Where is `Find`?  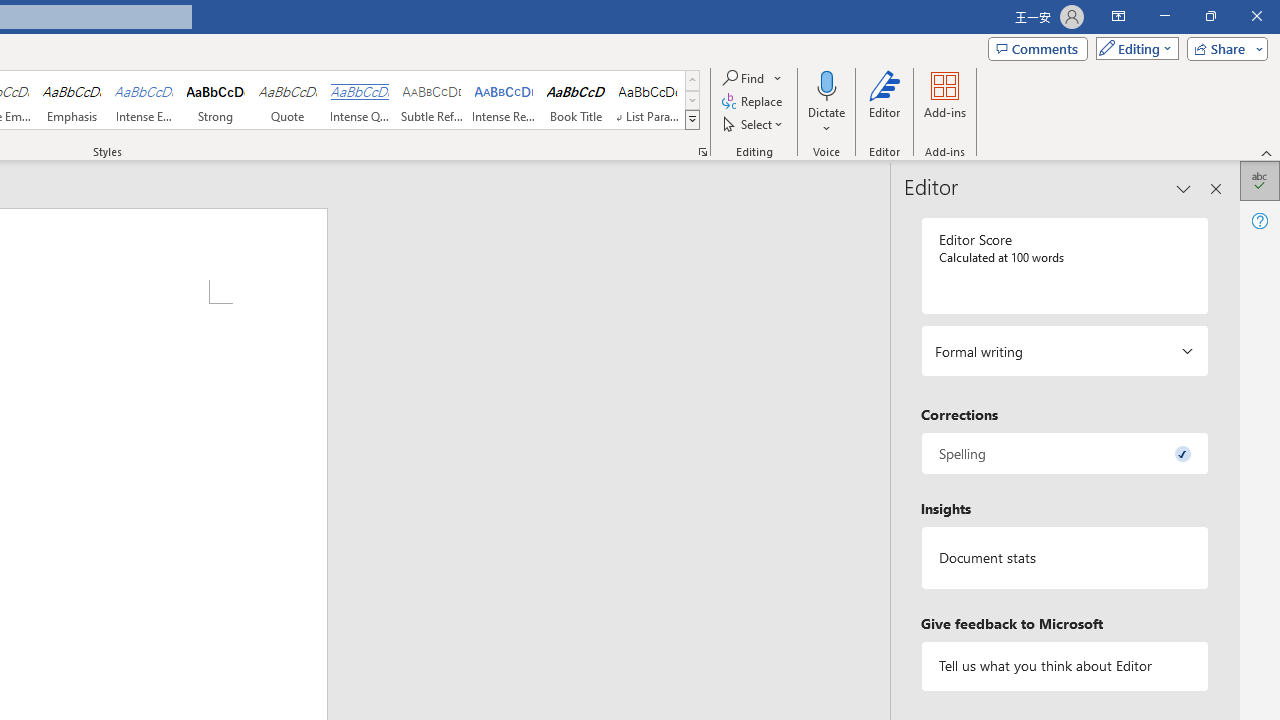
Find is located at coordinates (744, 78).